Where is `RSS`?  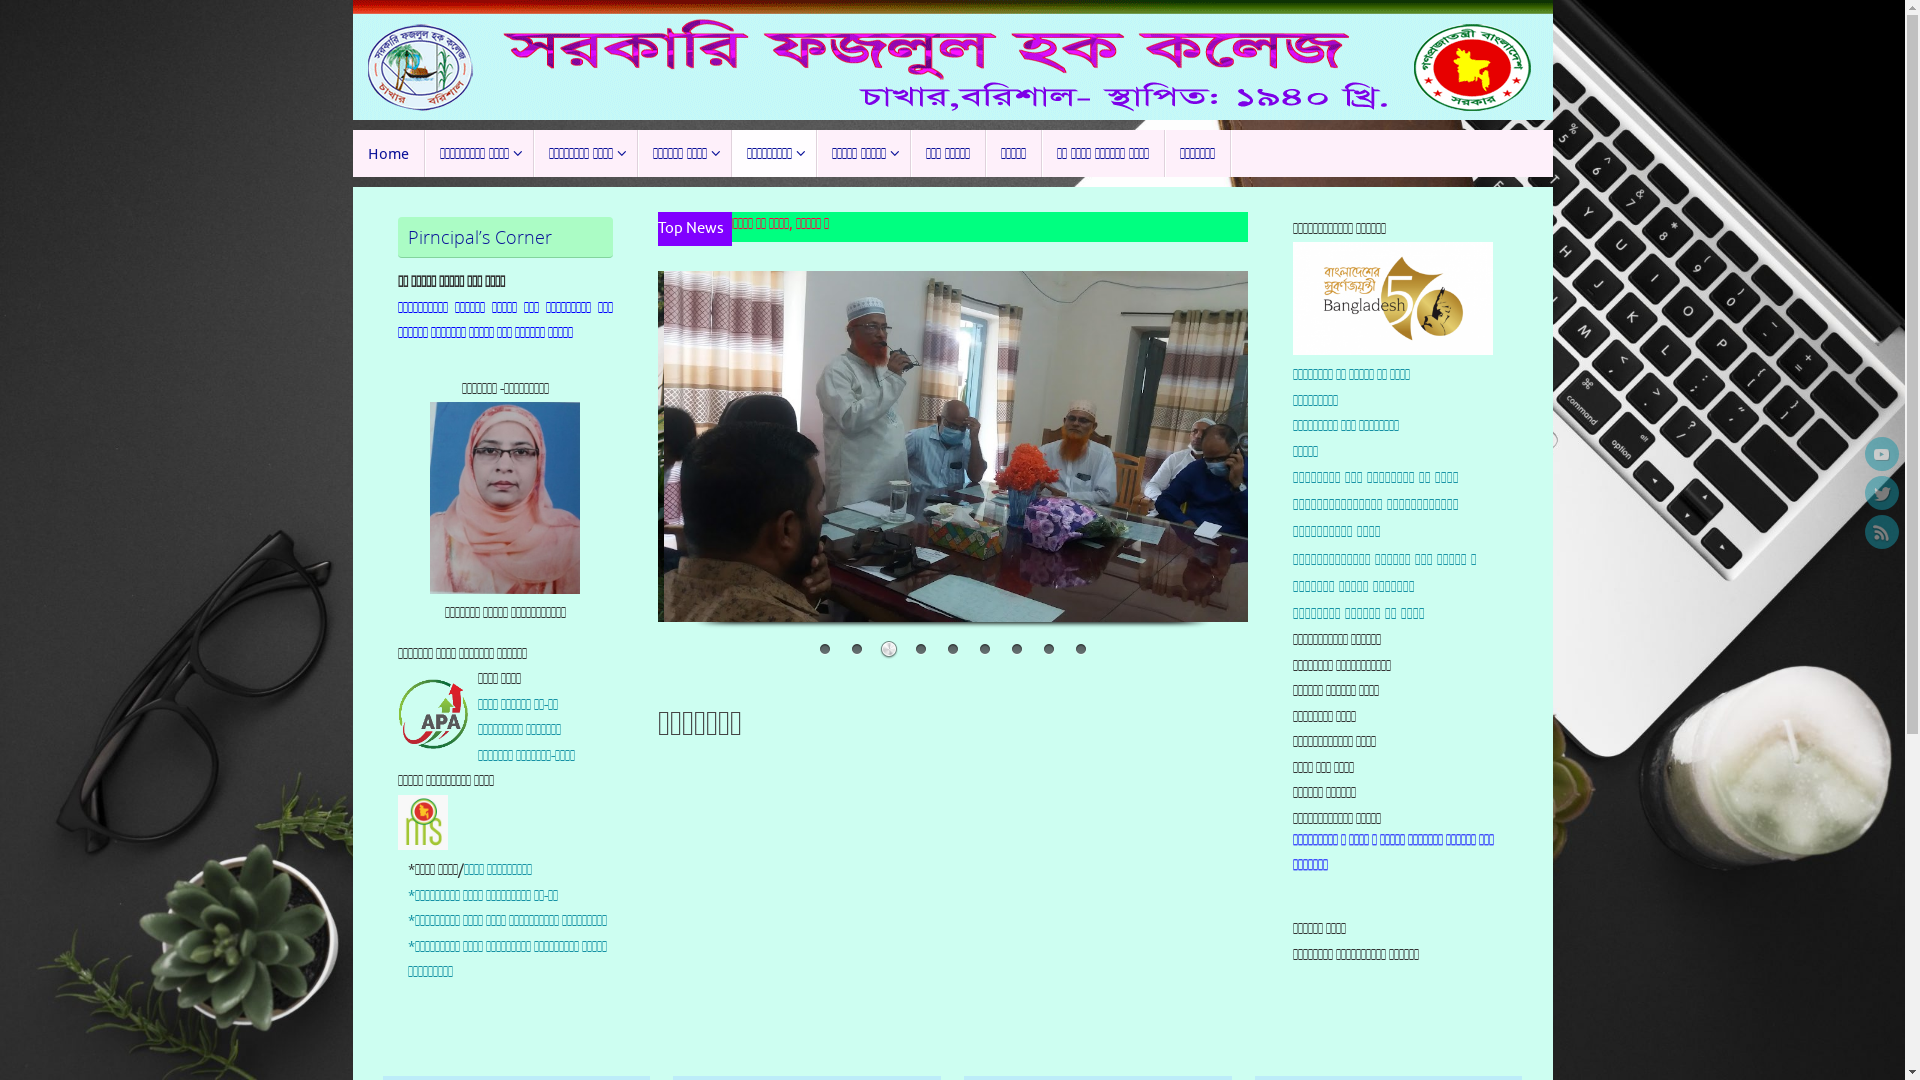
RSS is located at coordinates (1882, 532).